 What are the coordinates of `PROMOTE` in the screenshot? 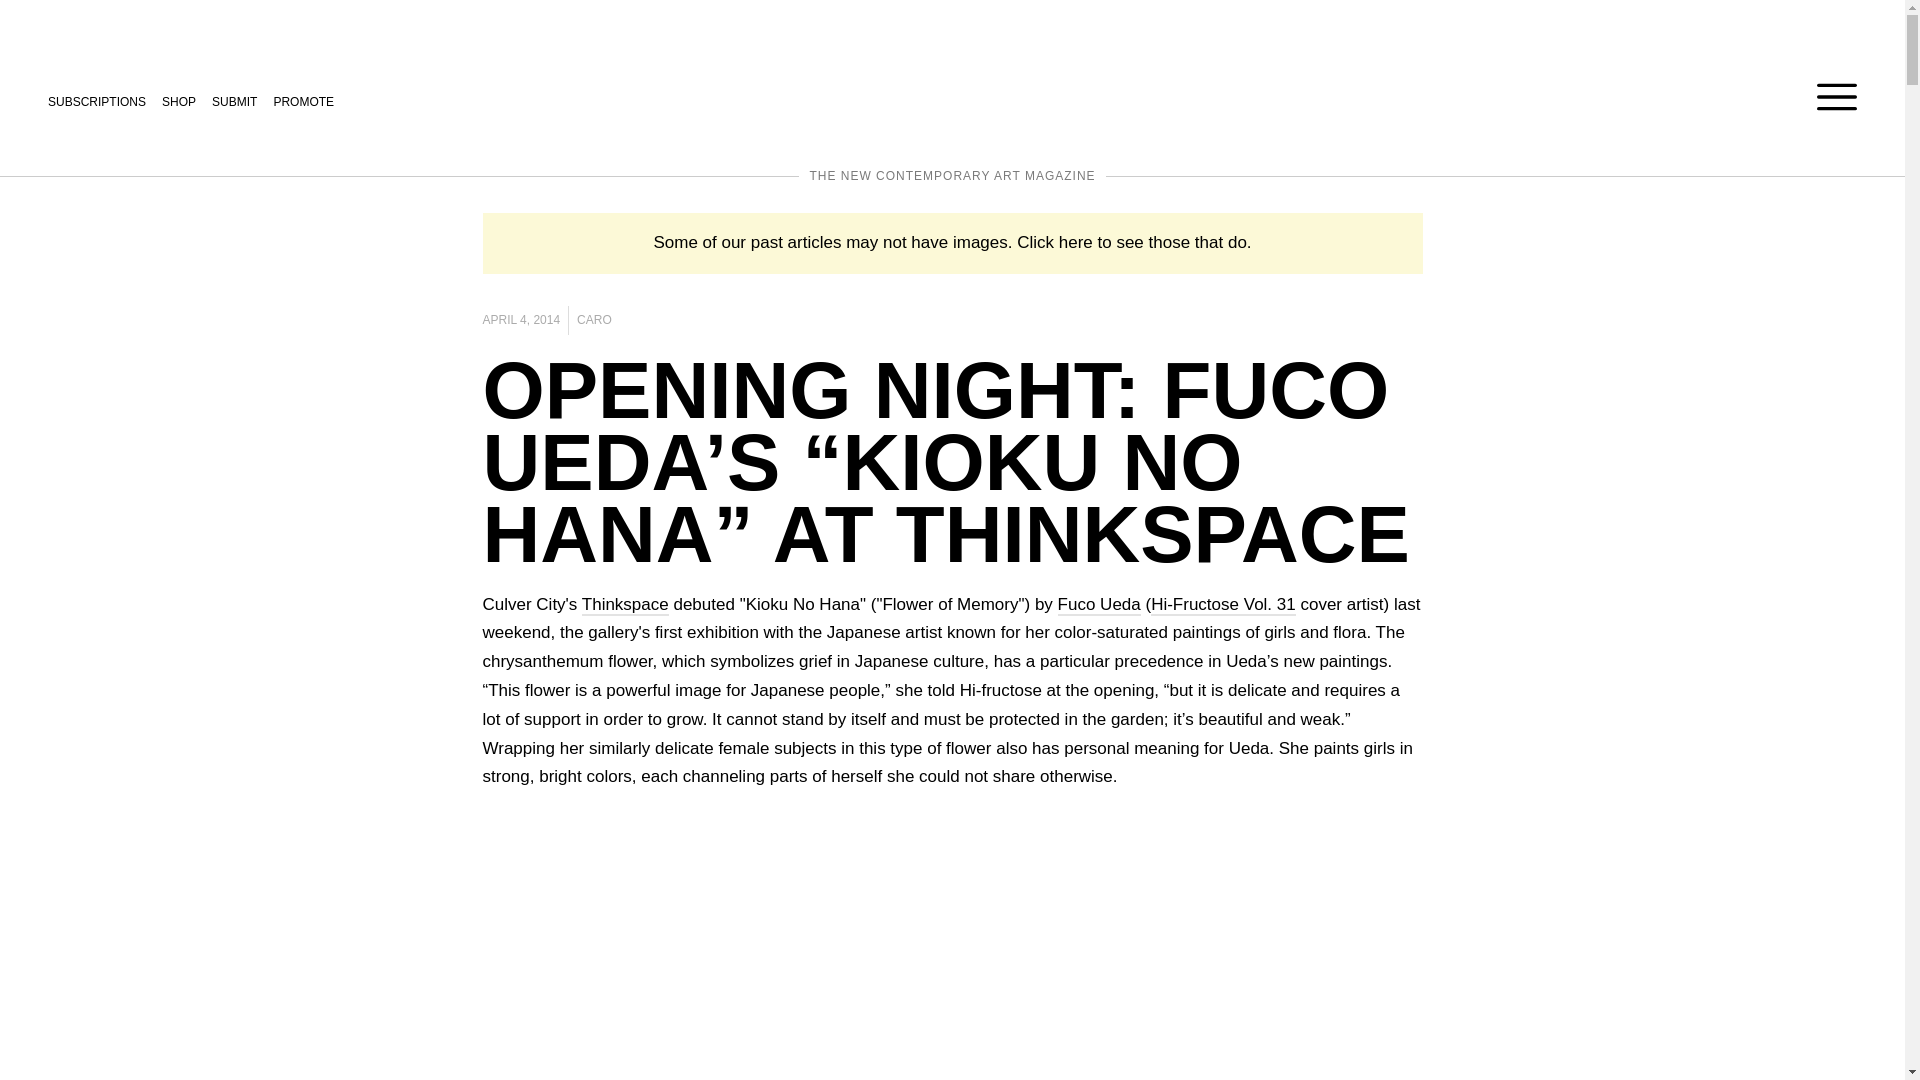 It's located at (303, 100).